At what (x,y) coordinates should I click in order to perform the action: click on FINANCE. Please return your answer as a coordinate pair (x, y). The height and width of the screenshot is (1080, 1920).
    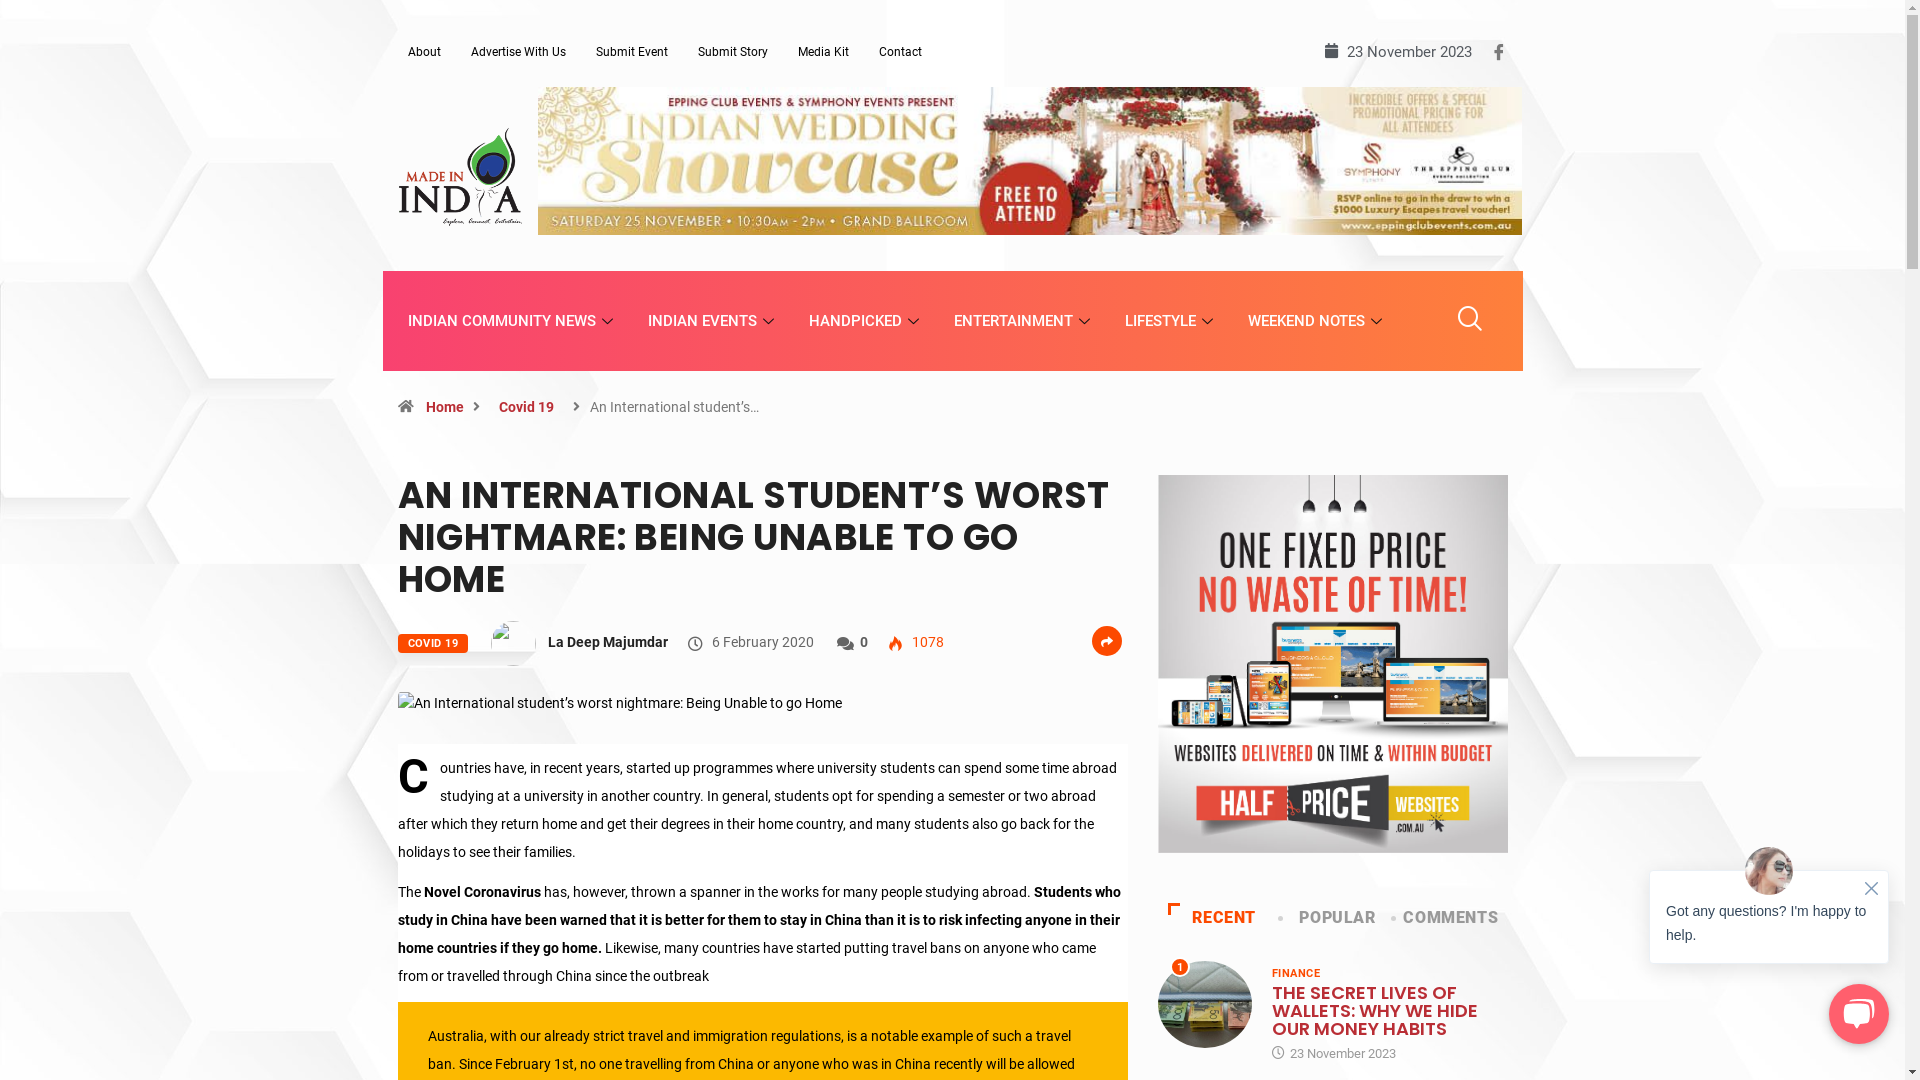
    Looking at the image, I should click on (1296, 974).